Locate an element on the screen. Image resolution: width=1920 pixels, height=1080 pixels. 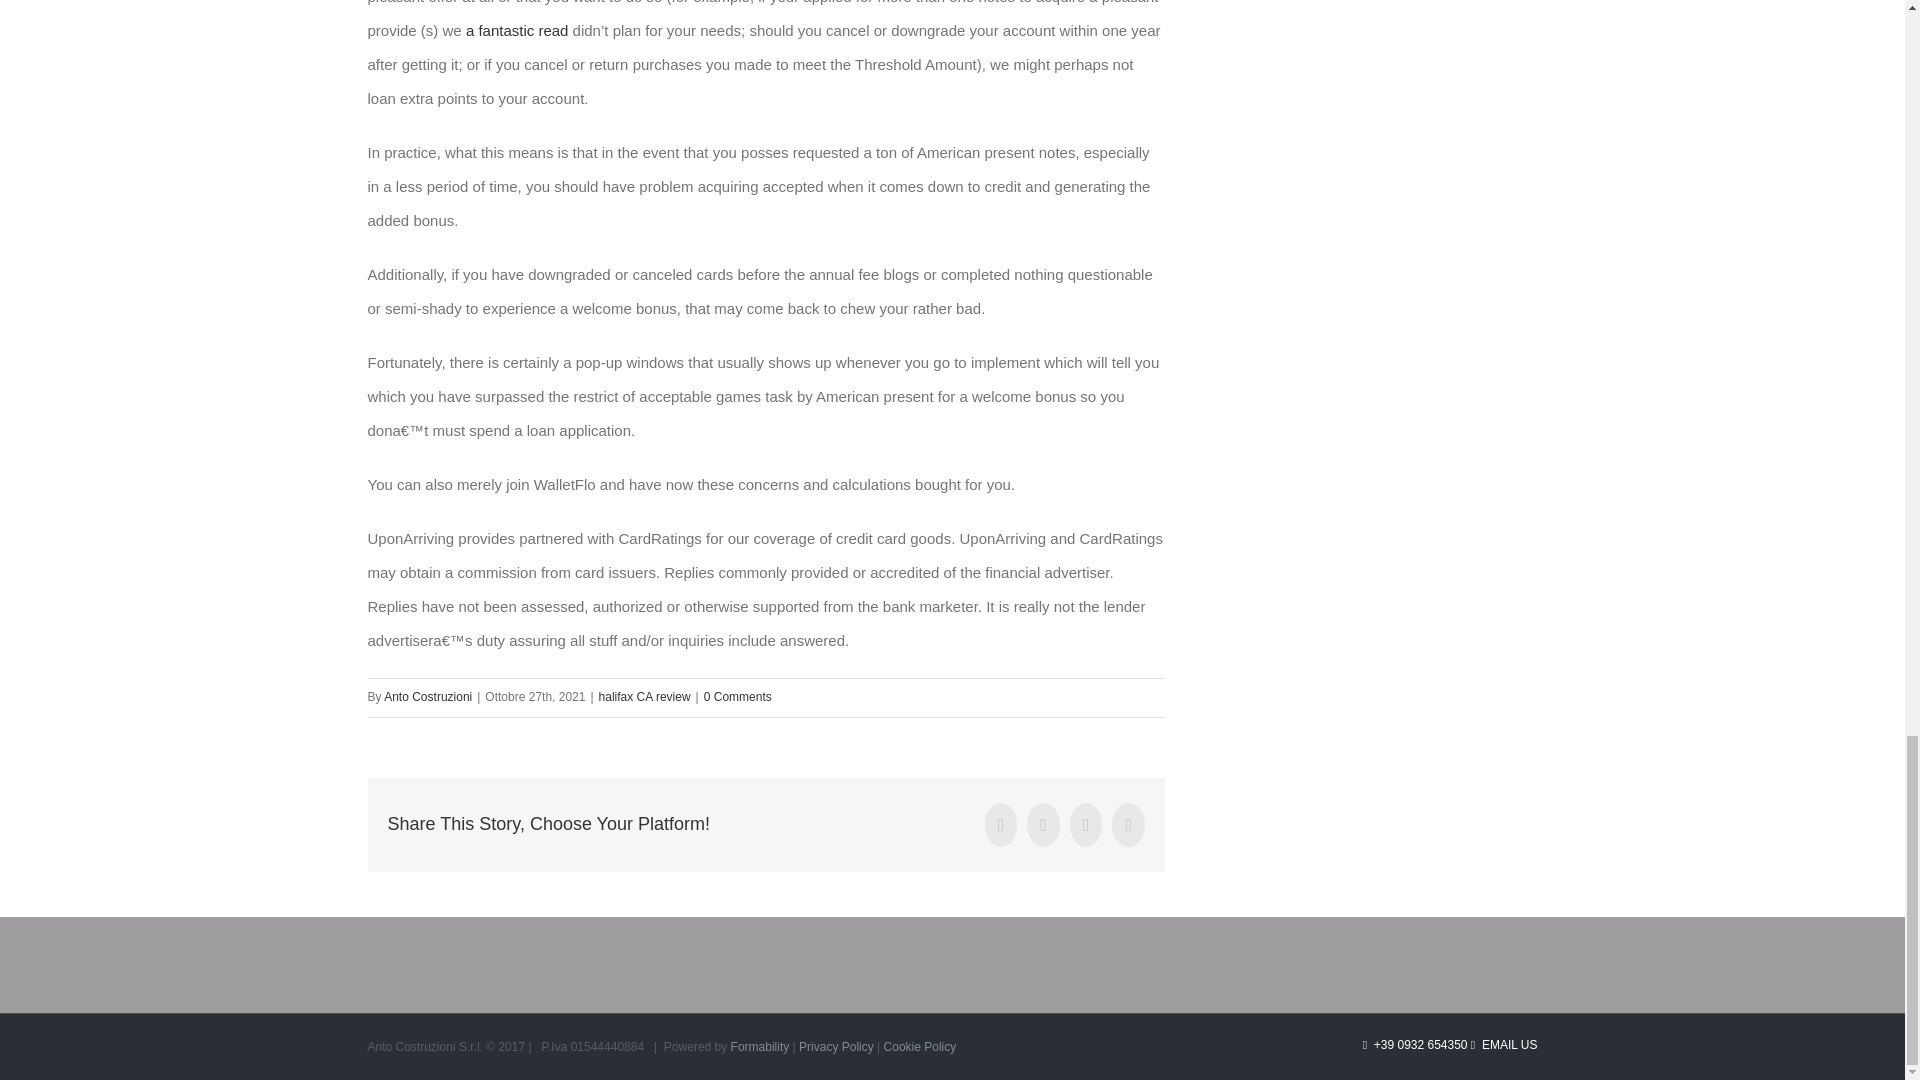
  EMAIL US is located at coordinates (1504, 1044).